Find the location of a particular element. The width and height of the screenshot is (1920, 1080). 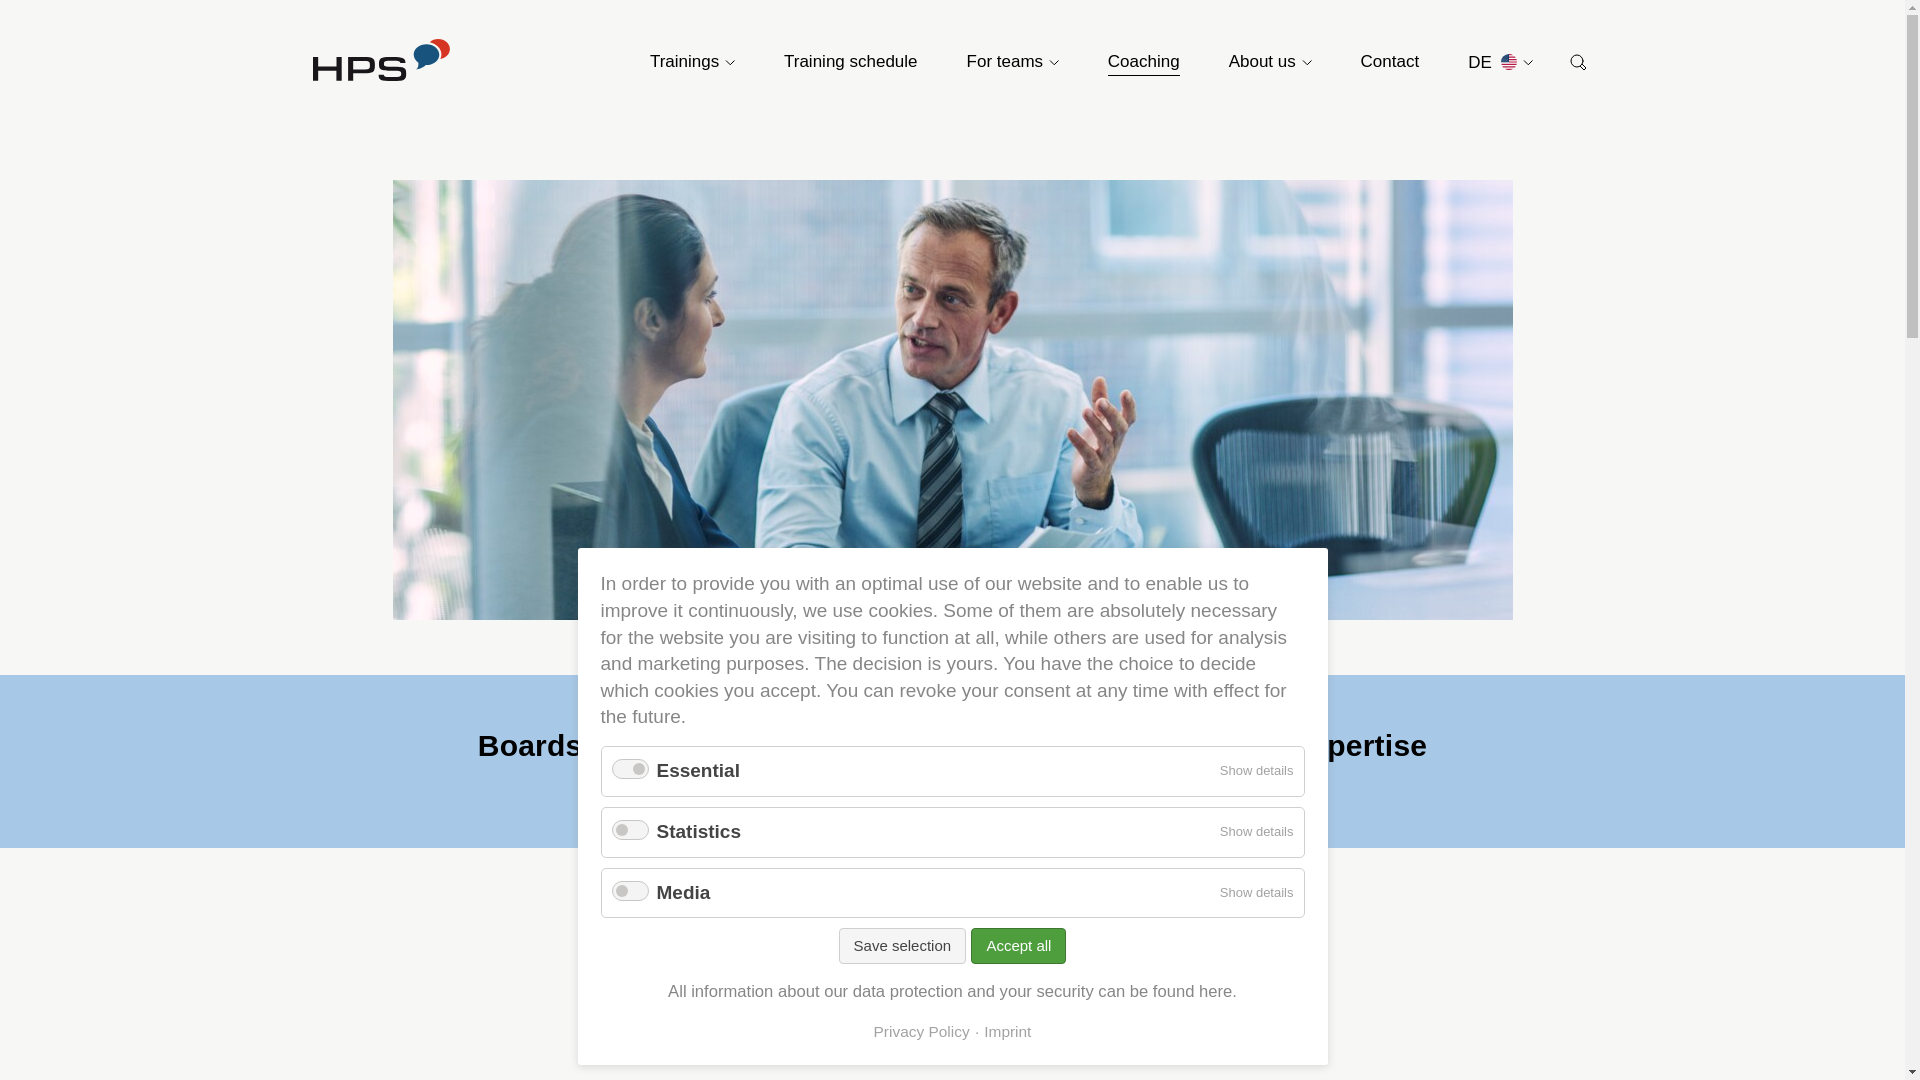

About us is located at coordinates (1270, 62).